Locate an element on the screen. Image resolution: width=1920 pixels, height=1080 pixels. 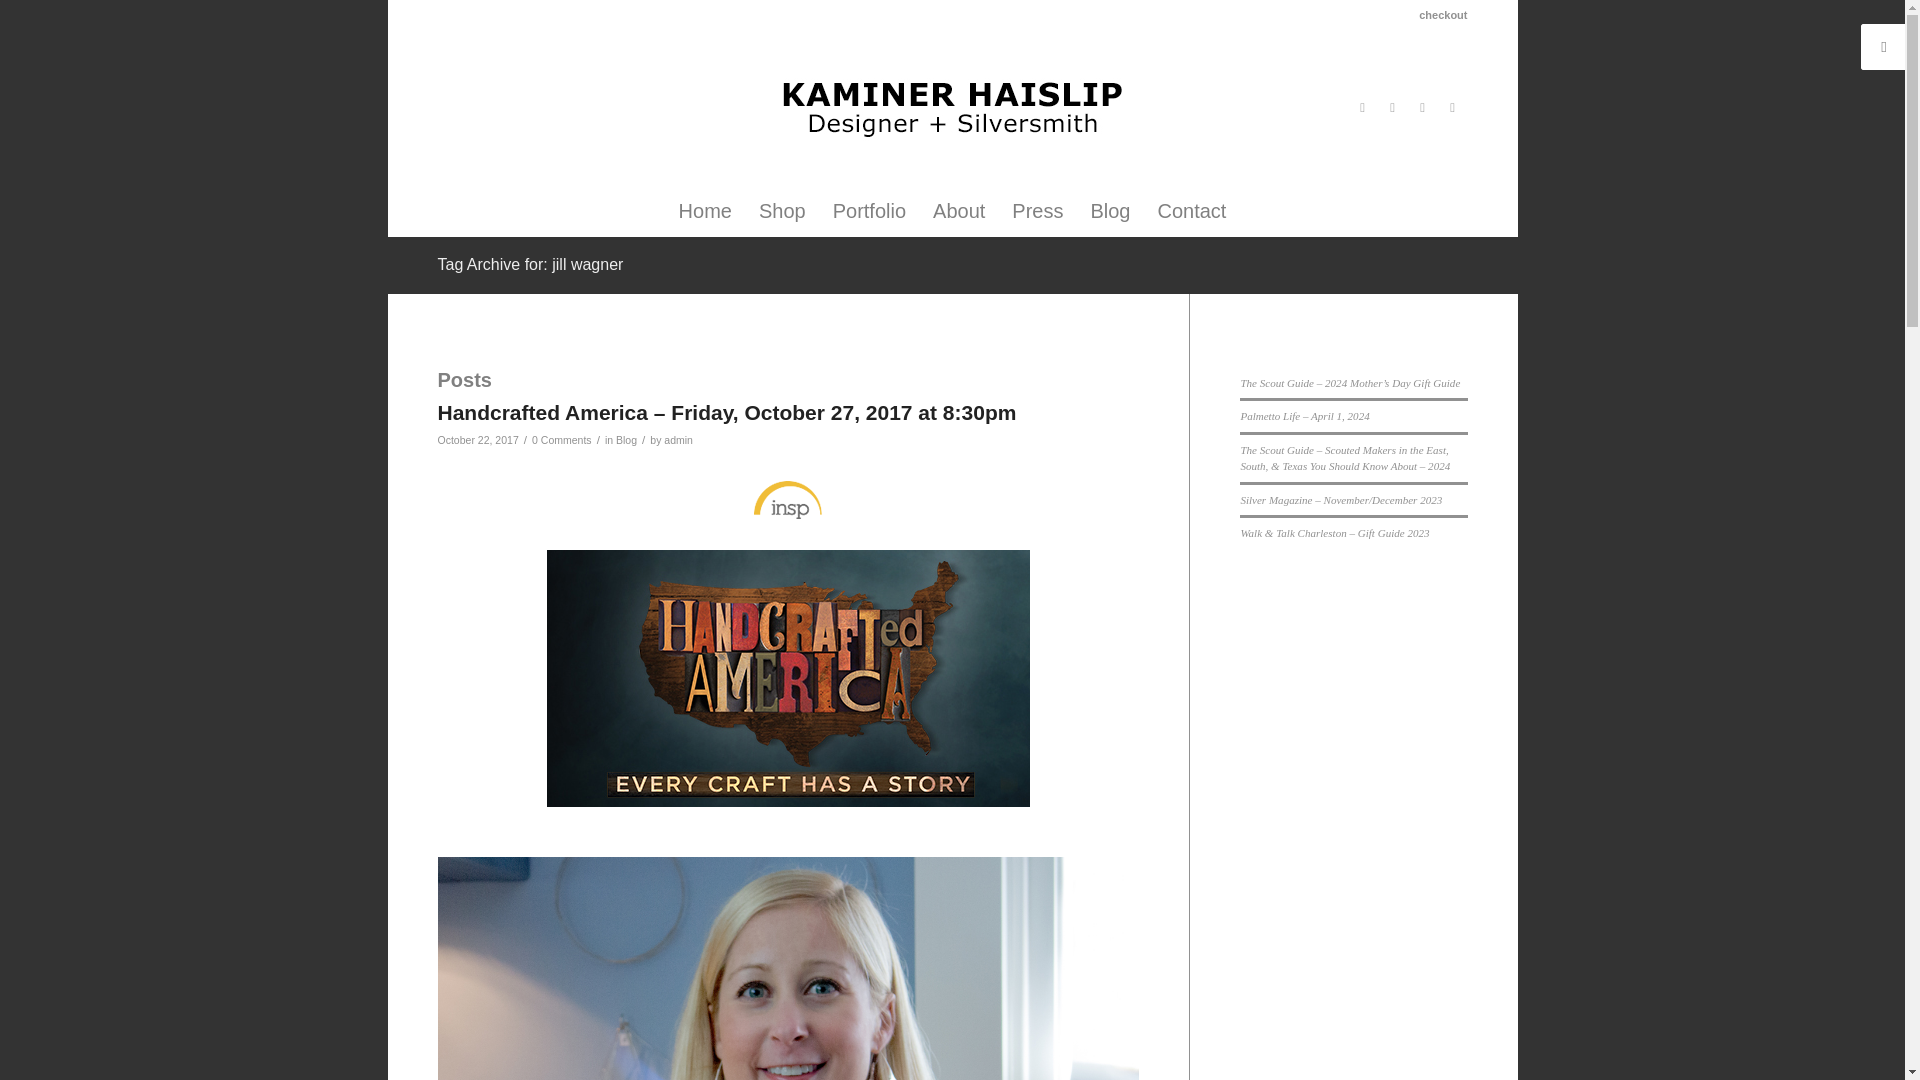
About is located at coordinates (958, 210).